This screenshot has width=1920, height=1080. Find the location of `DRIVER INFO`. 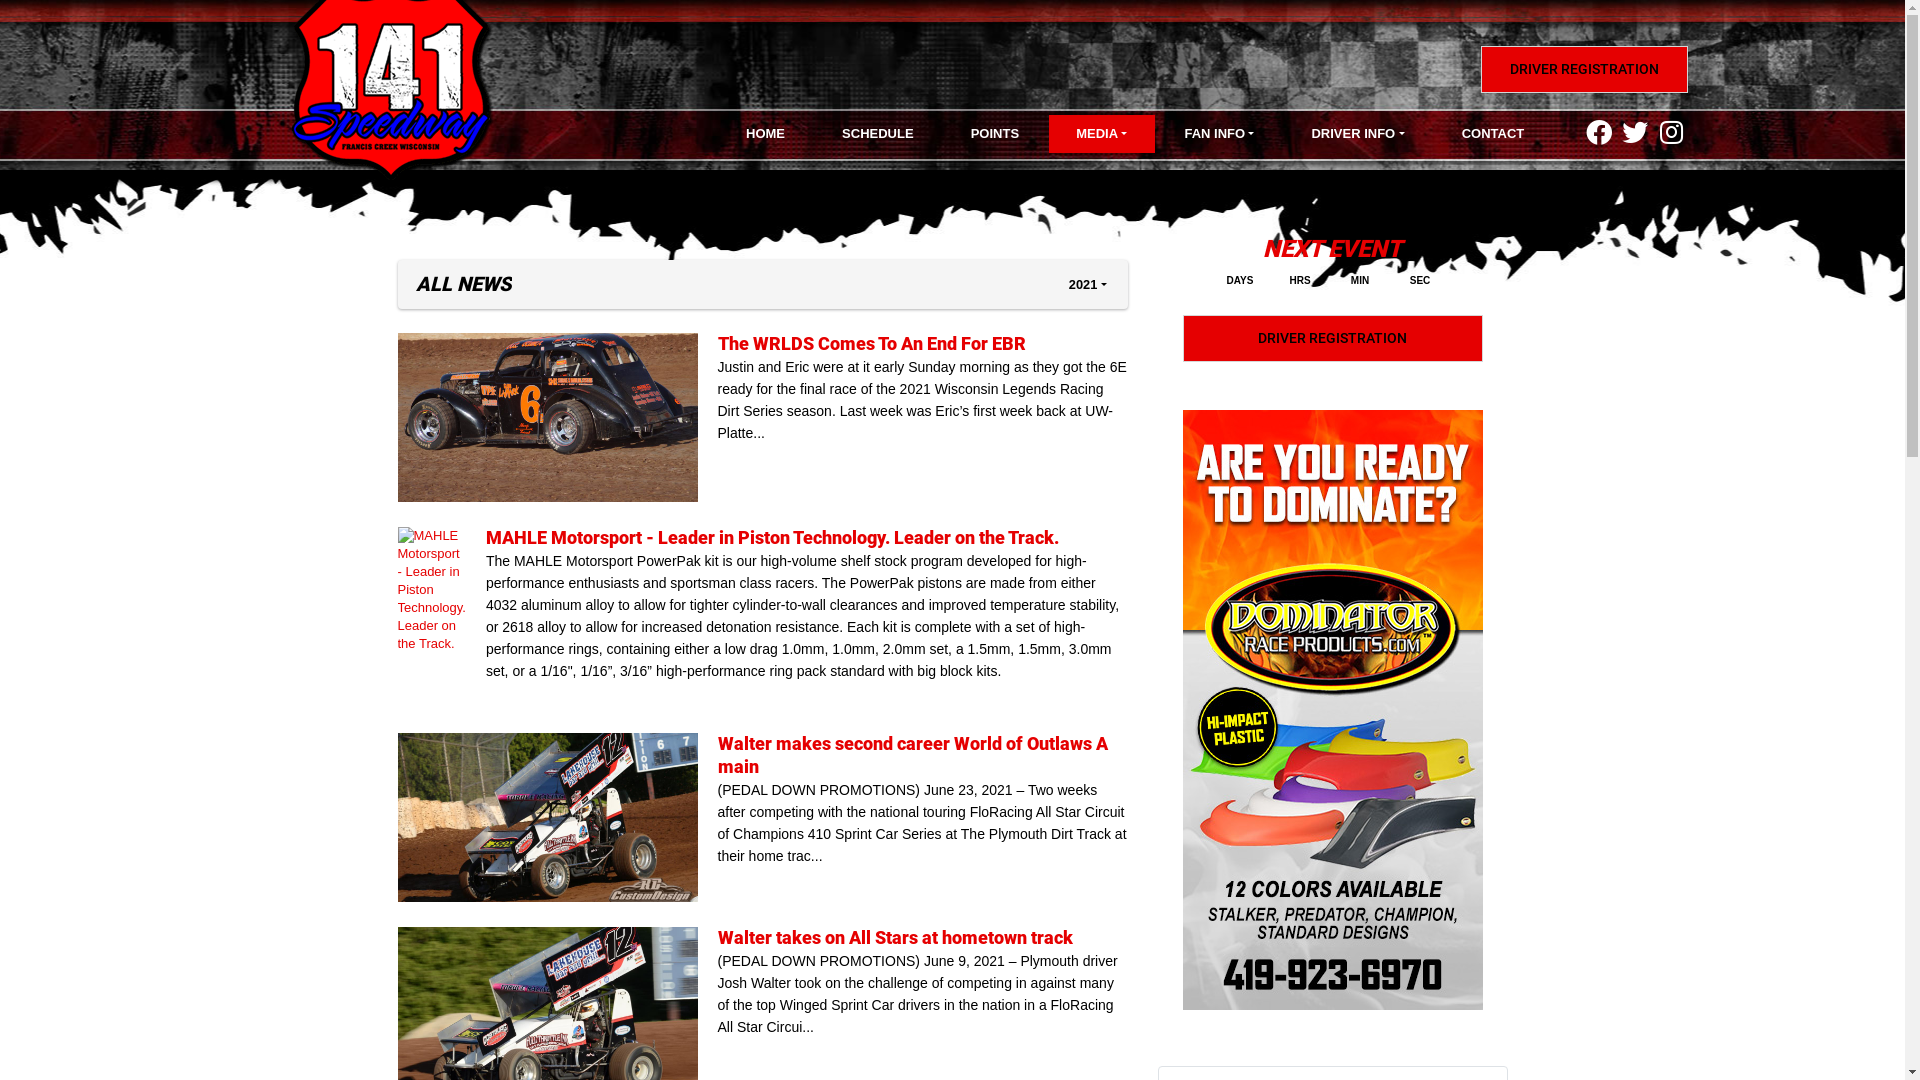

DRIVER INFO is located at coordinates (1358, 134).